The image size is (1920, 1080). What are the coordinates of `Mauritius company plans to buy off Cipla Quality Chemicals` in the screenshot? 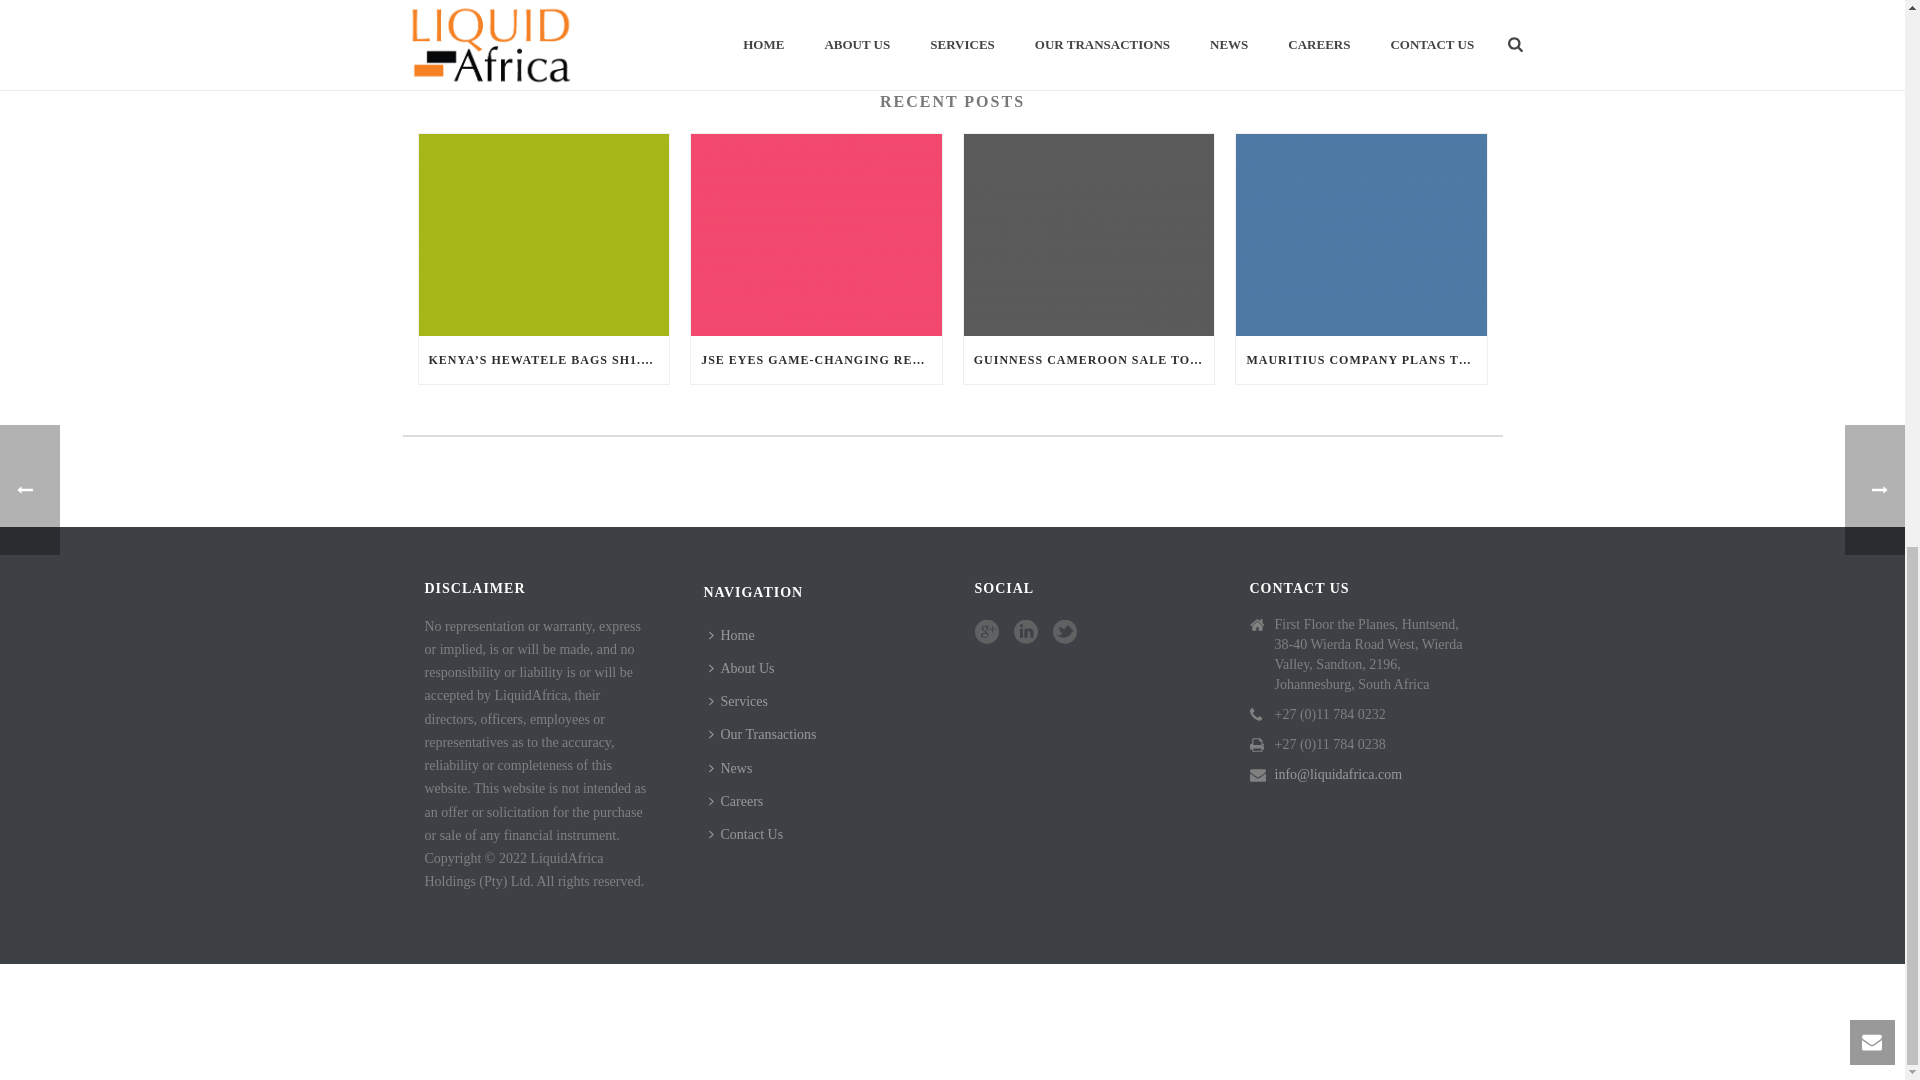 It's located at (1361, 234).